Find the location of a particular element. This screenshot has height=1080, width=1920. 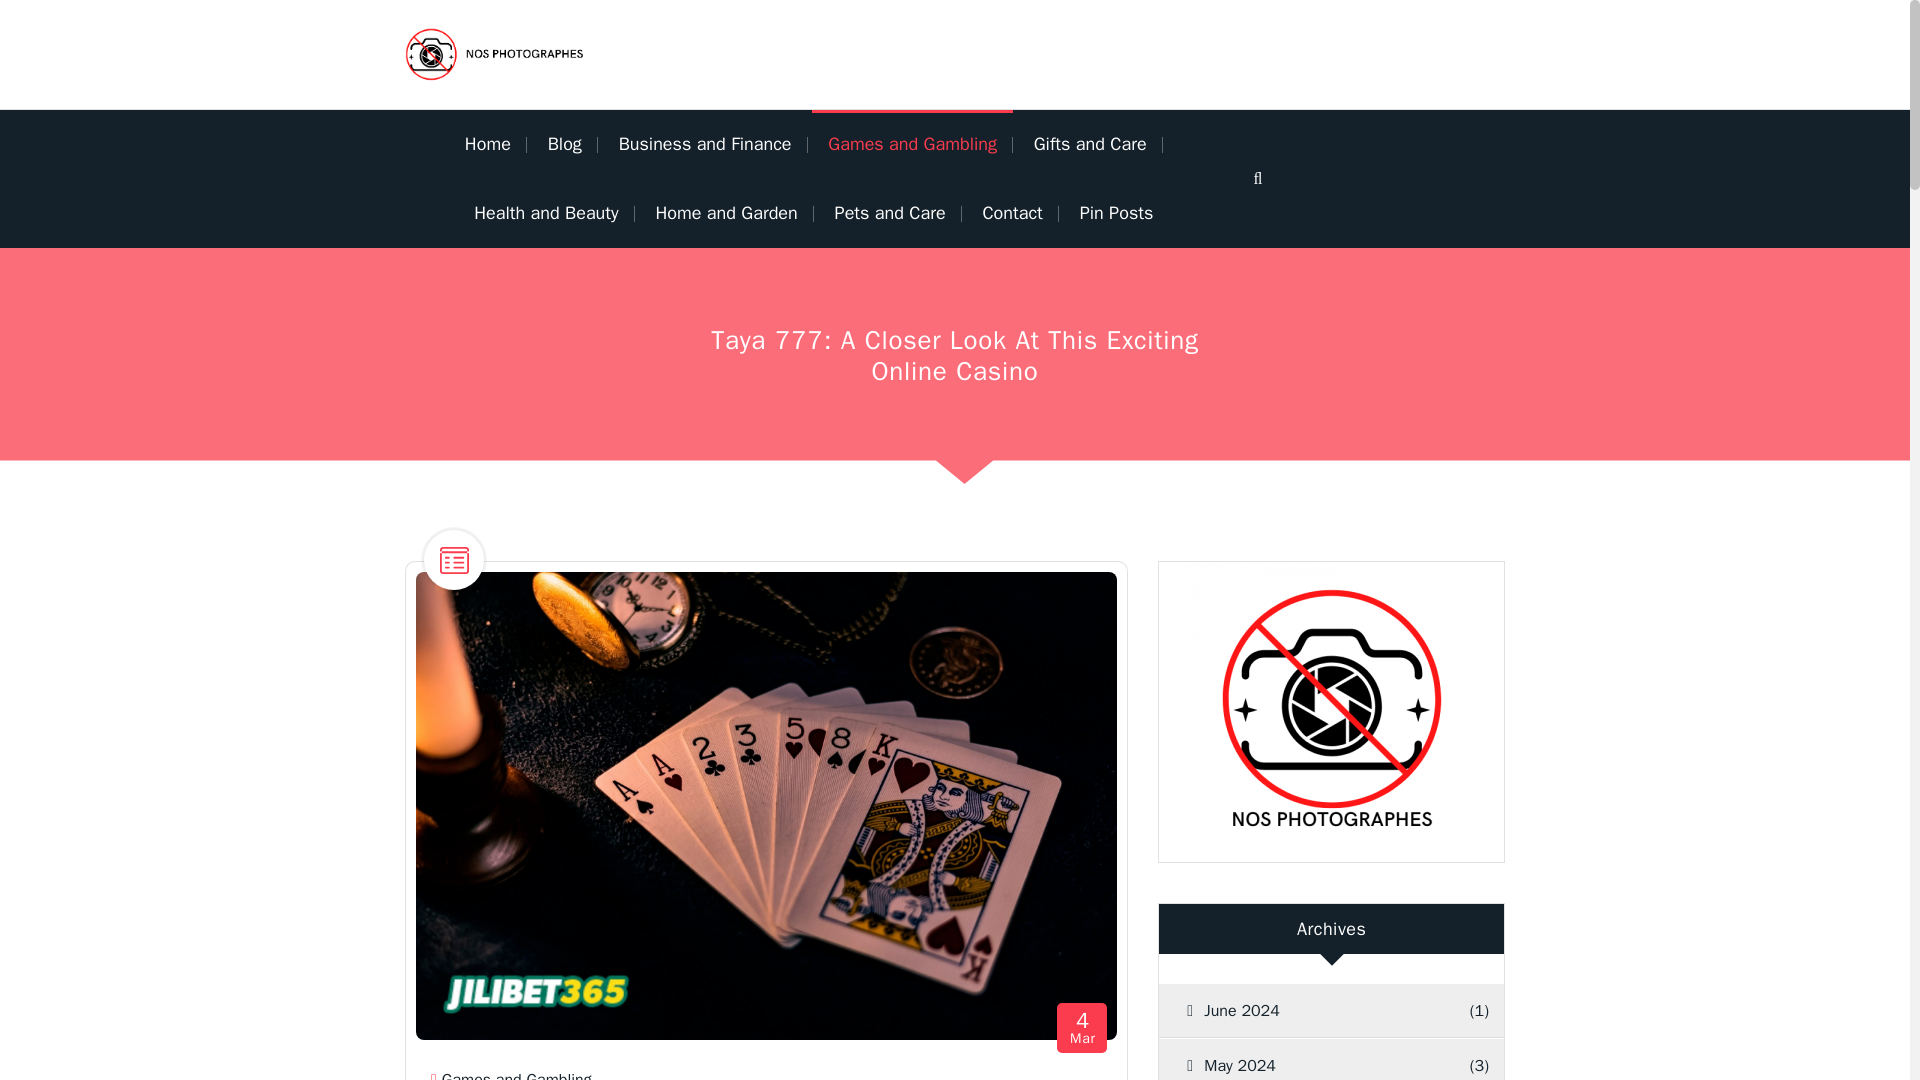

Home and Garden is located at coordinates (705, 144).